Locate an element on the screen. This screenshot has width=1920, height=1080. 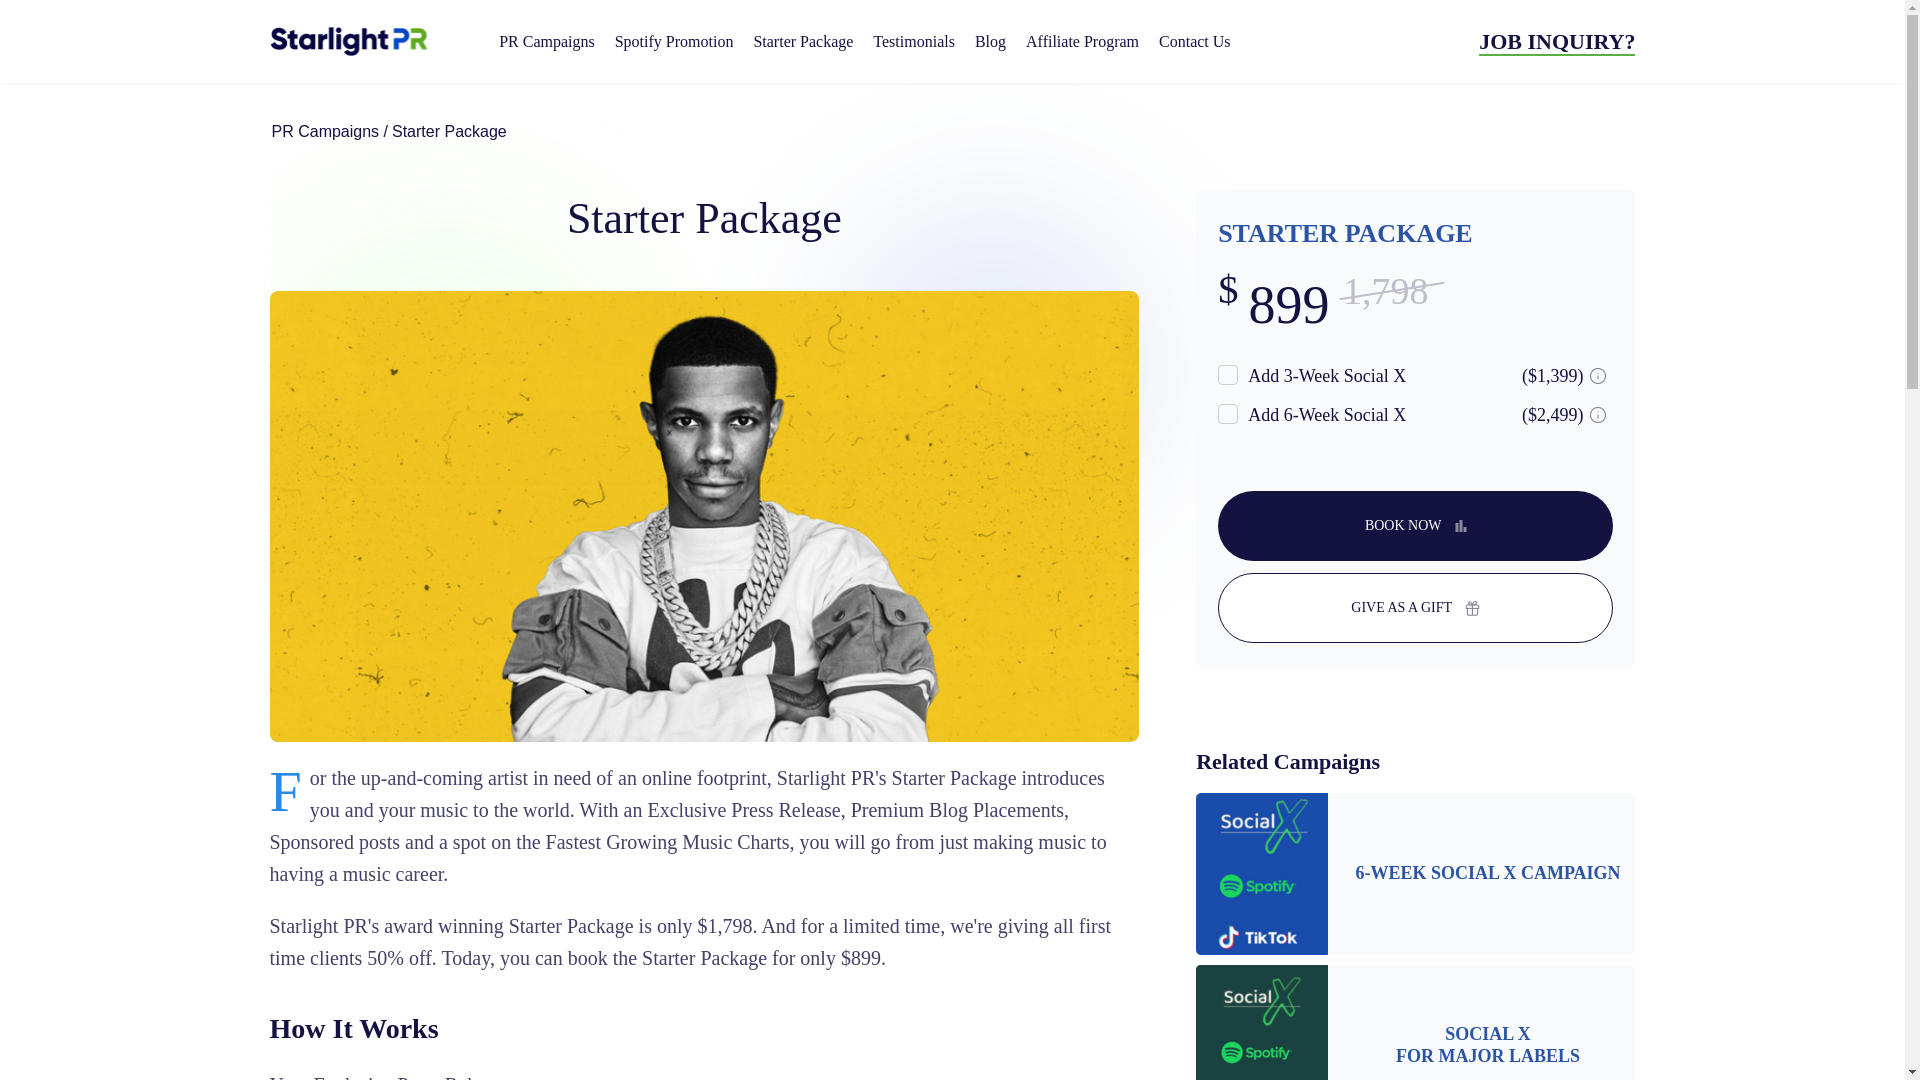
Starter Package is located at coordinates (1488, 873).